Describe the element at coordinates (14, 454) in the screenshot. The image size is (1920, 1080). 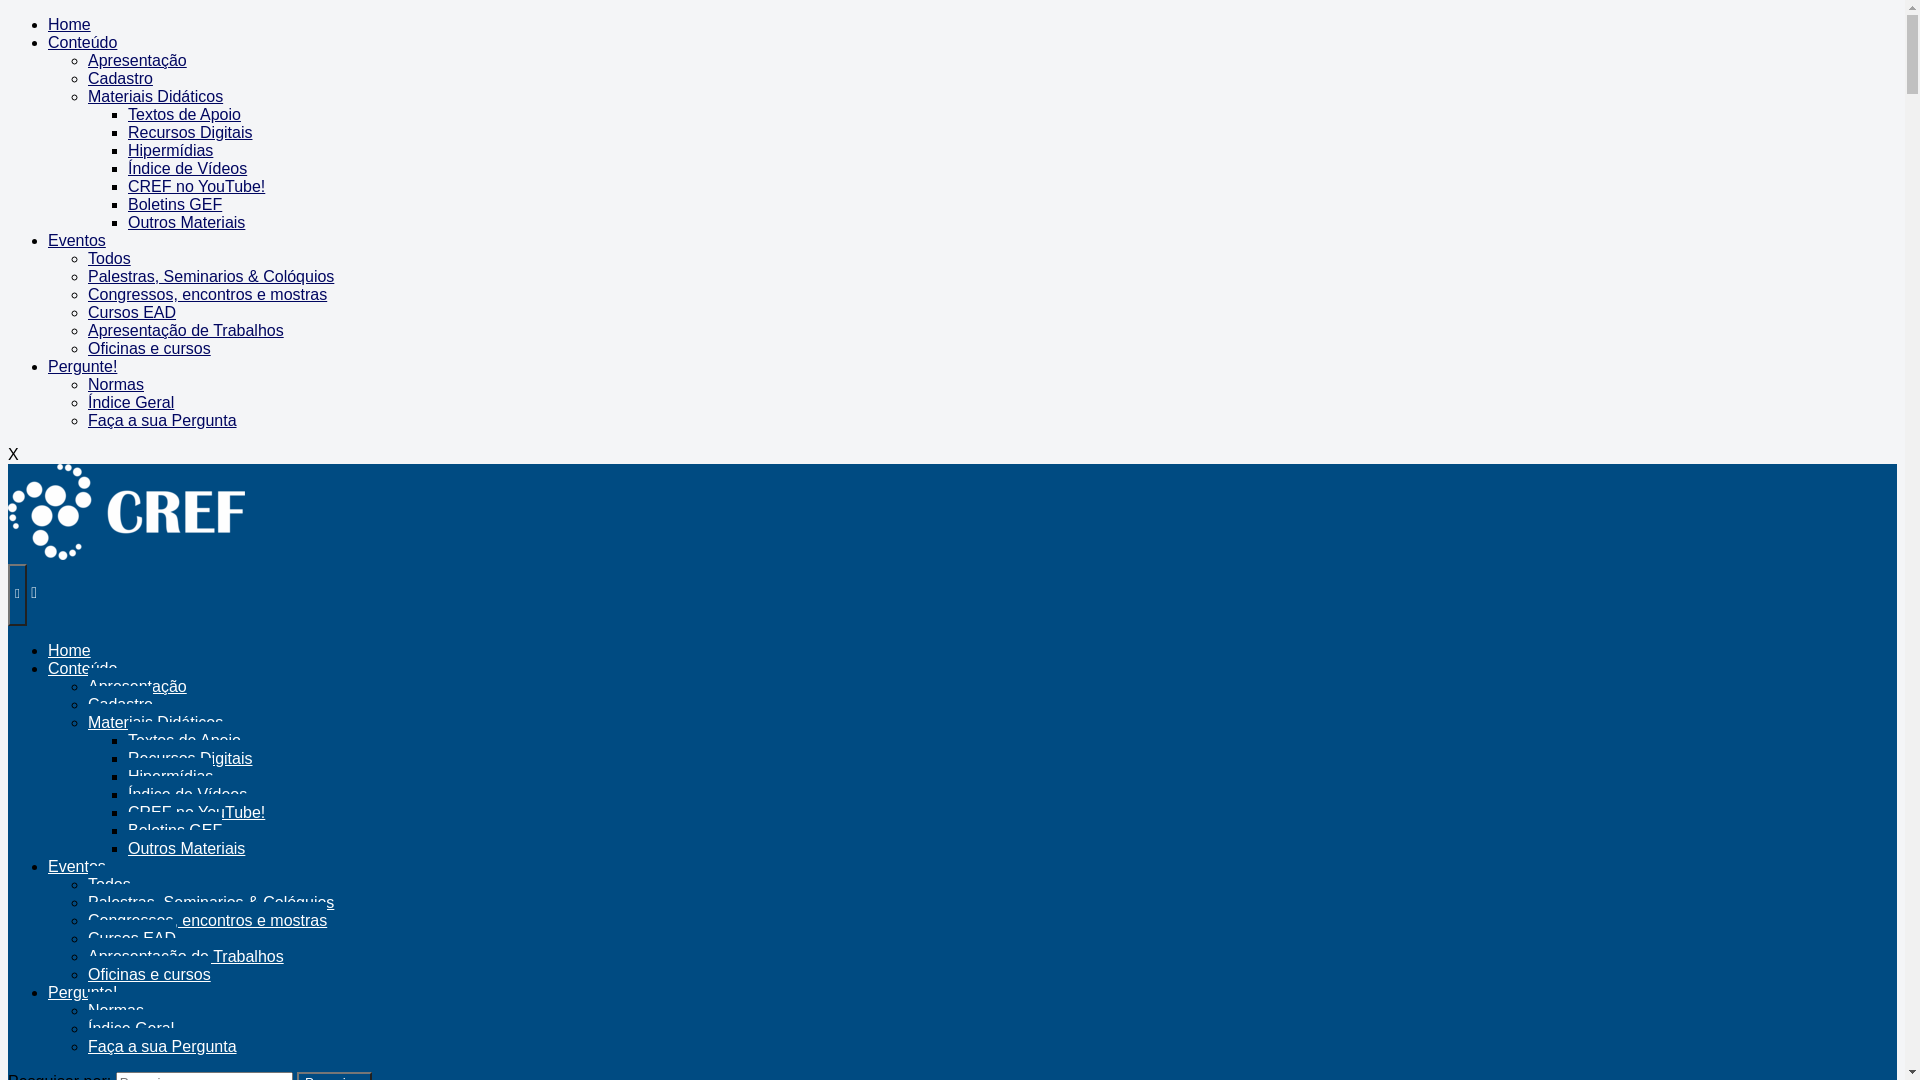
I see `X` at that location.